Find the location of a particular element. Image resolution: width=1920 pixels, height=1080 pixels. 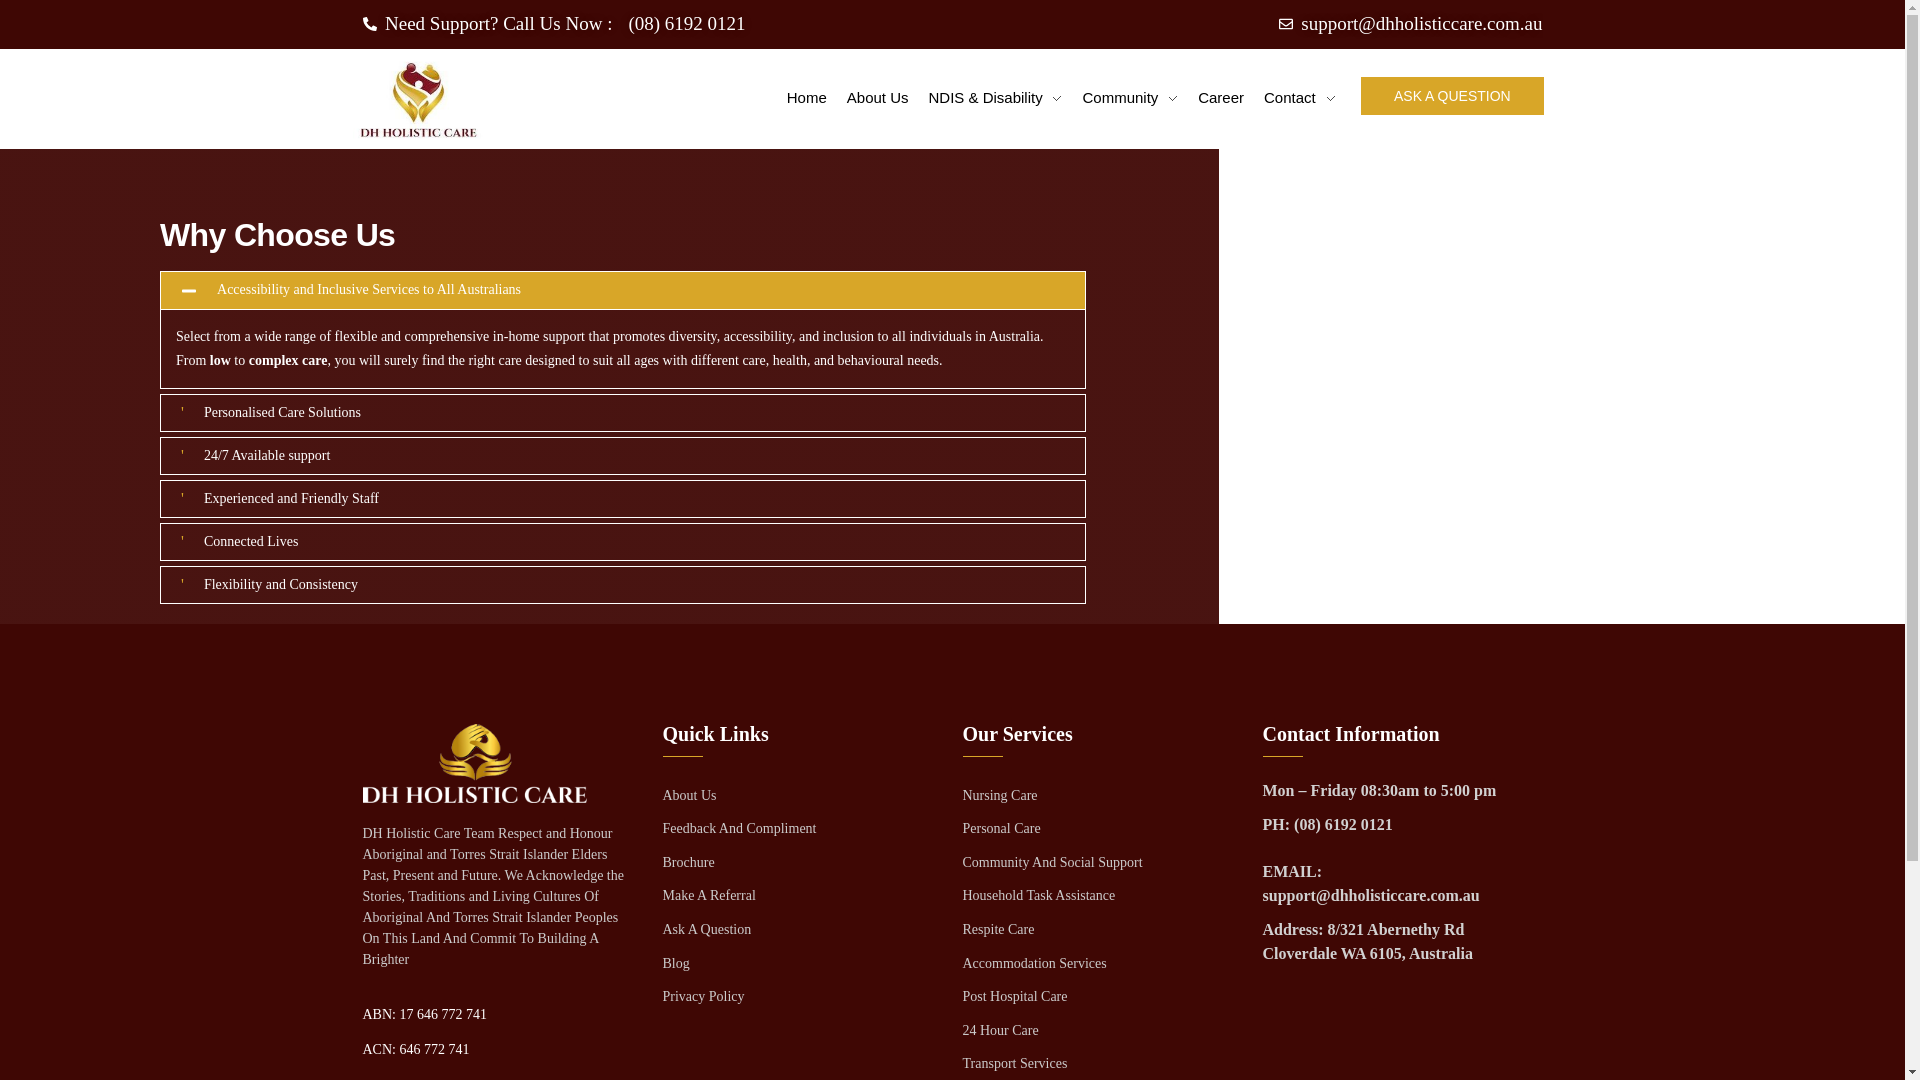

Community is located at coordinates (1130, 98).